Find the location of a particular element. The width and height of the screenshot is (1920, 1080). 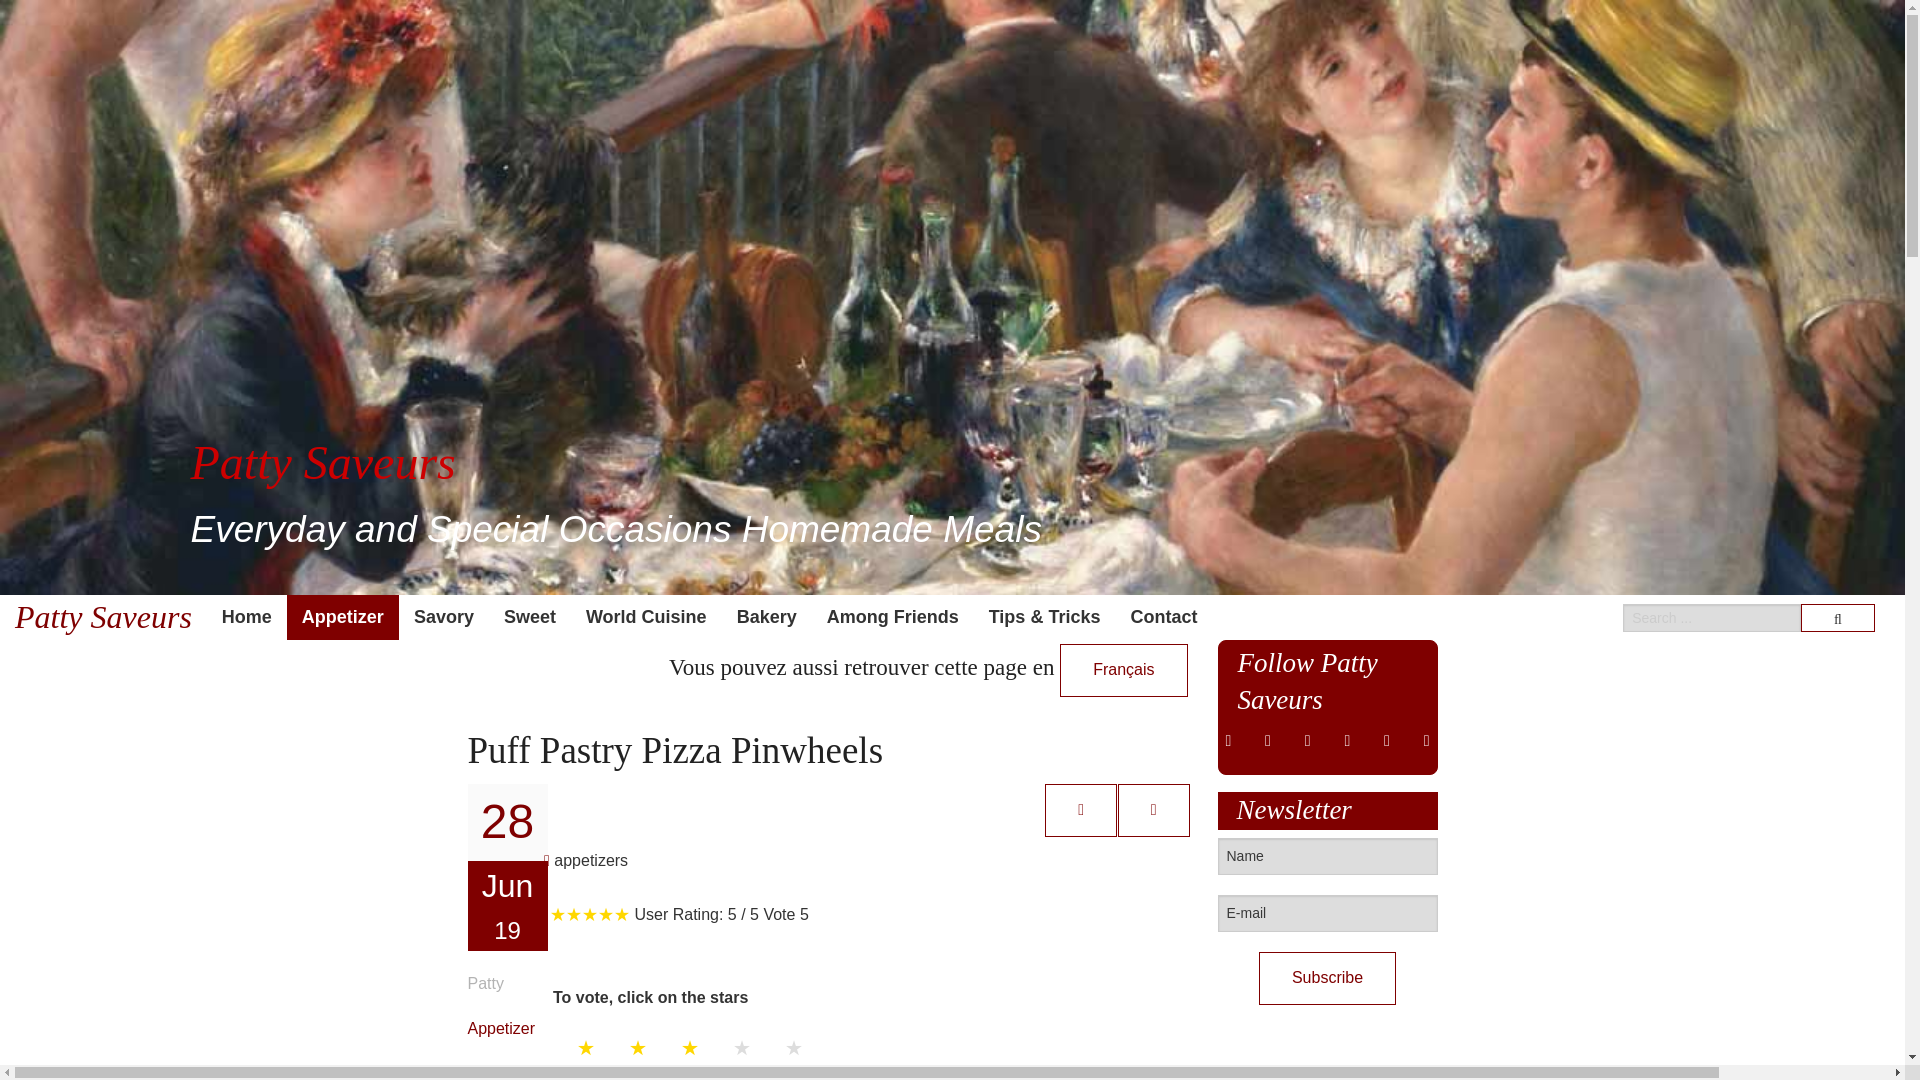

World Cuisine is located at coordinates (646, 618).